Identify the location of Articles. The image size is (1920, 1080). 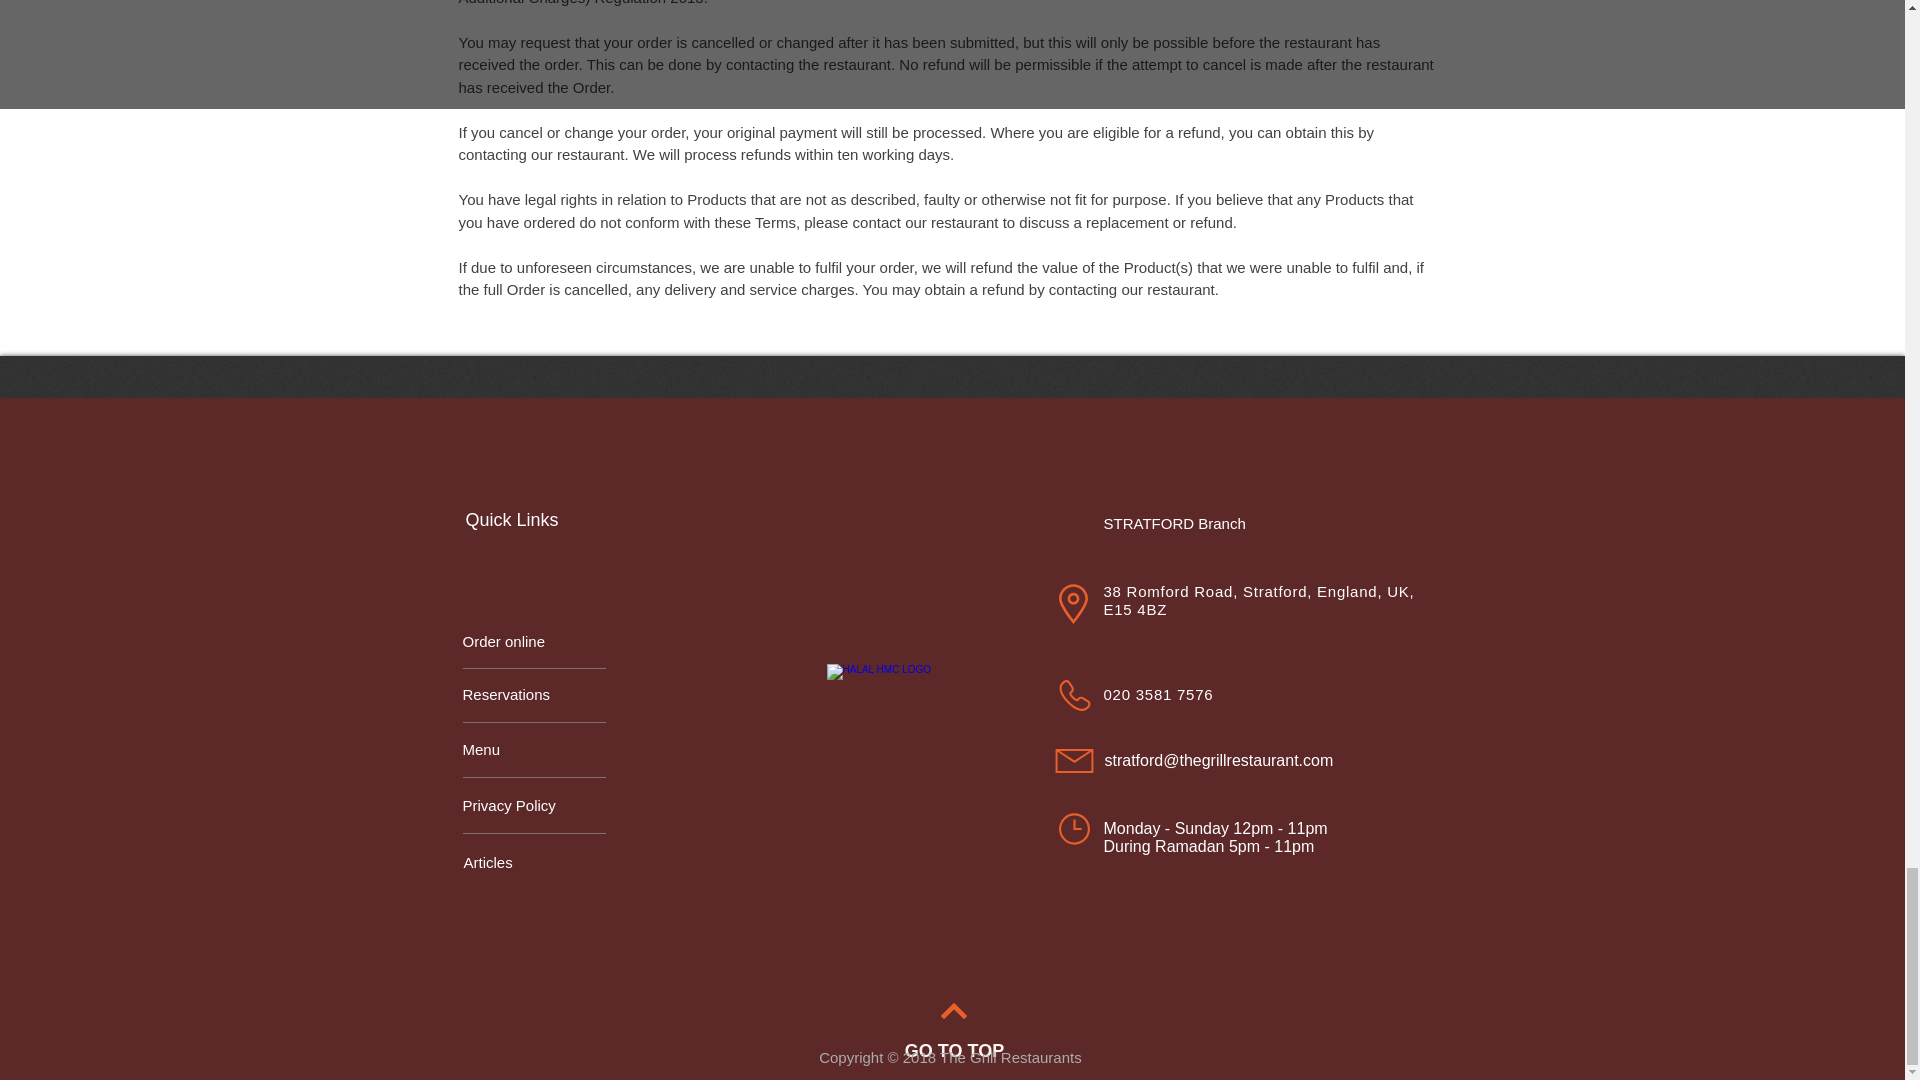
(535, 862).